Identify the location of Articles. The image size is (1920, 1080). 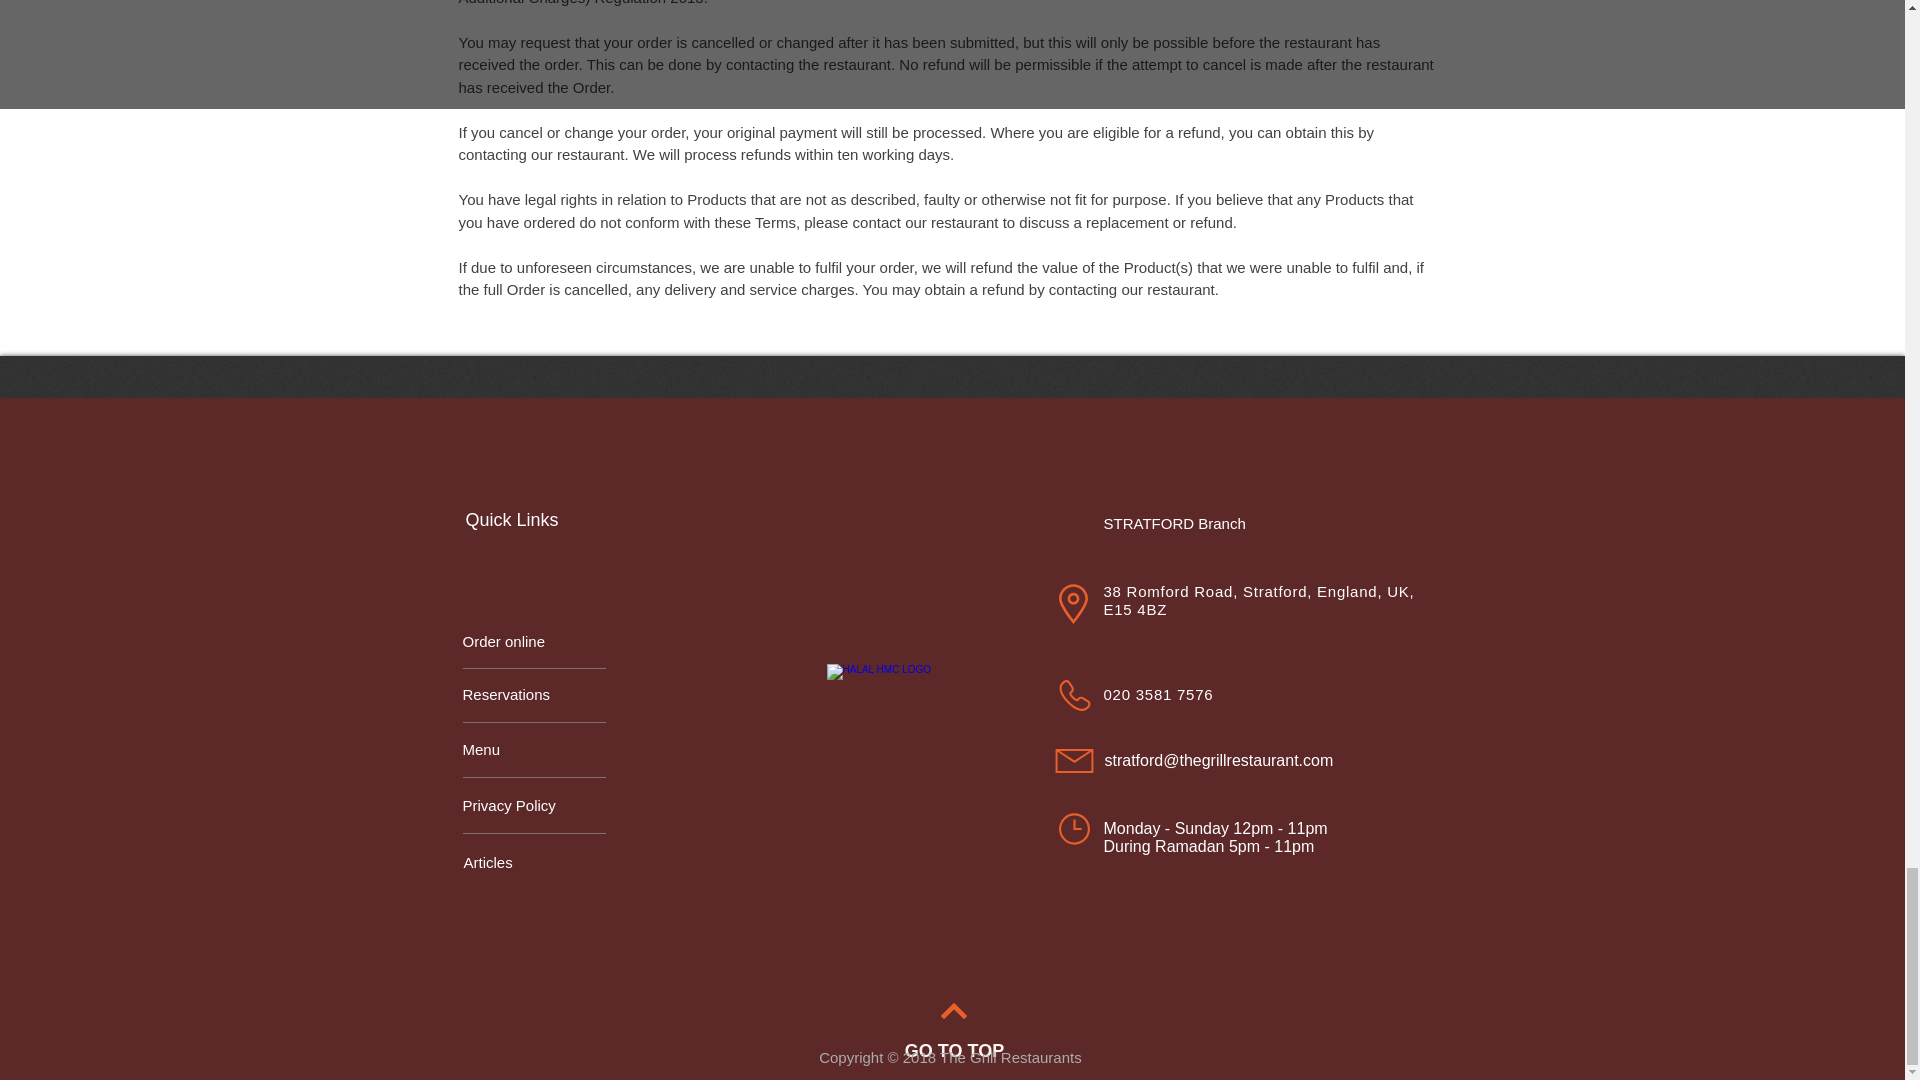
(535, 862).